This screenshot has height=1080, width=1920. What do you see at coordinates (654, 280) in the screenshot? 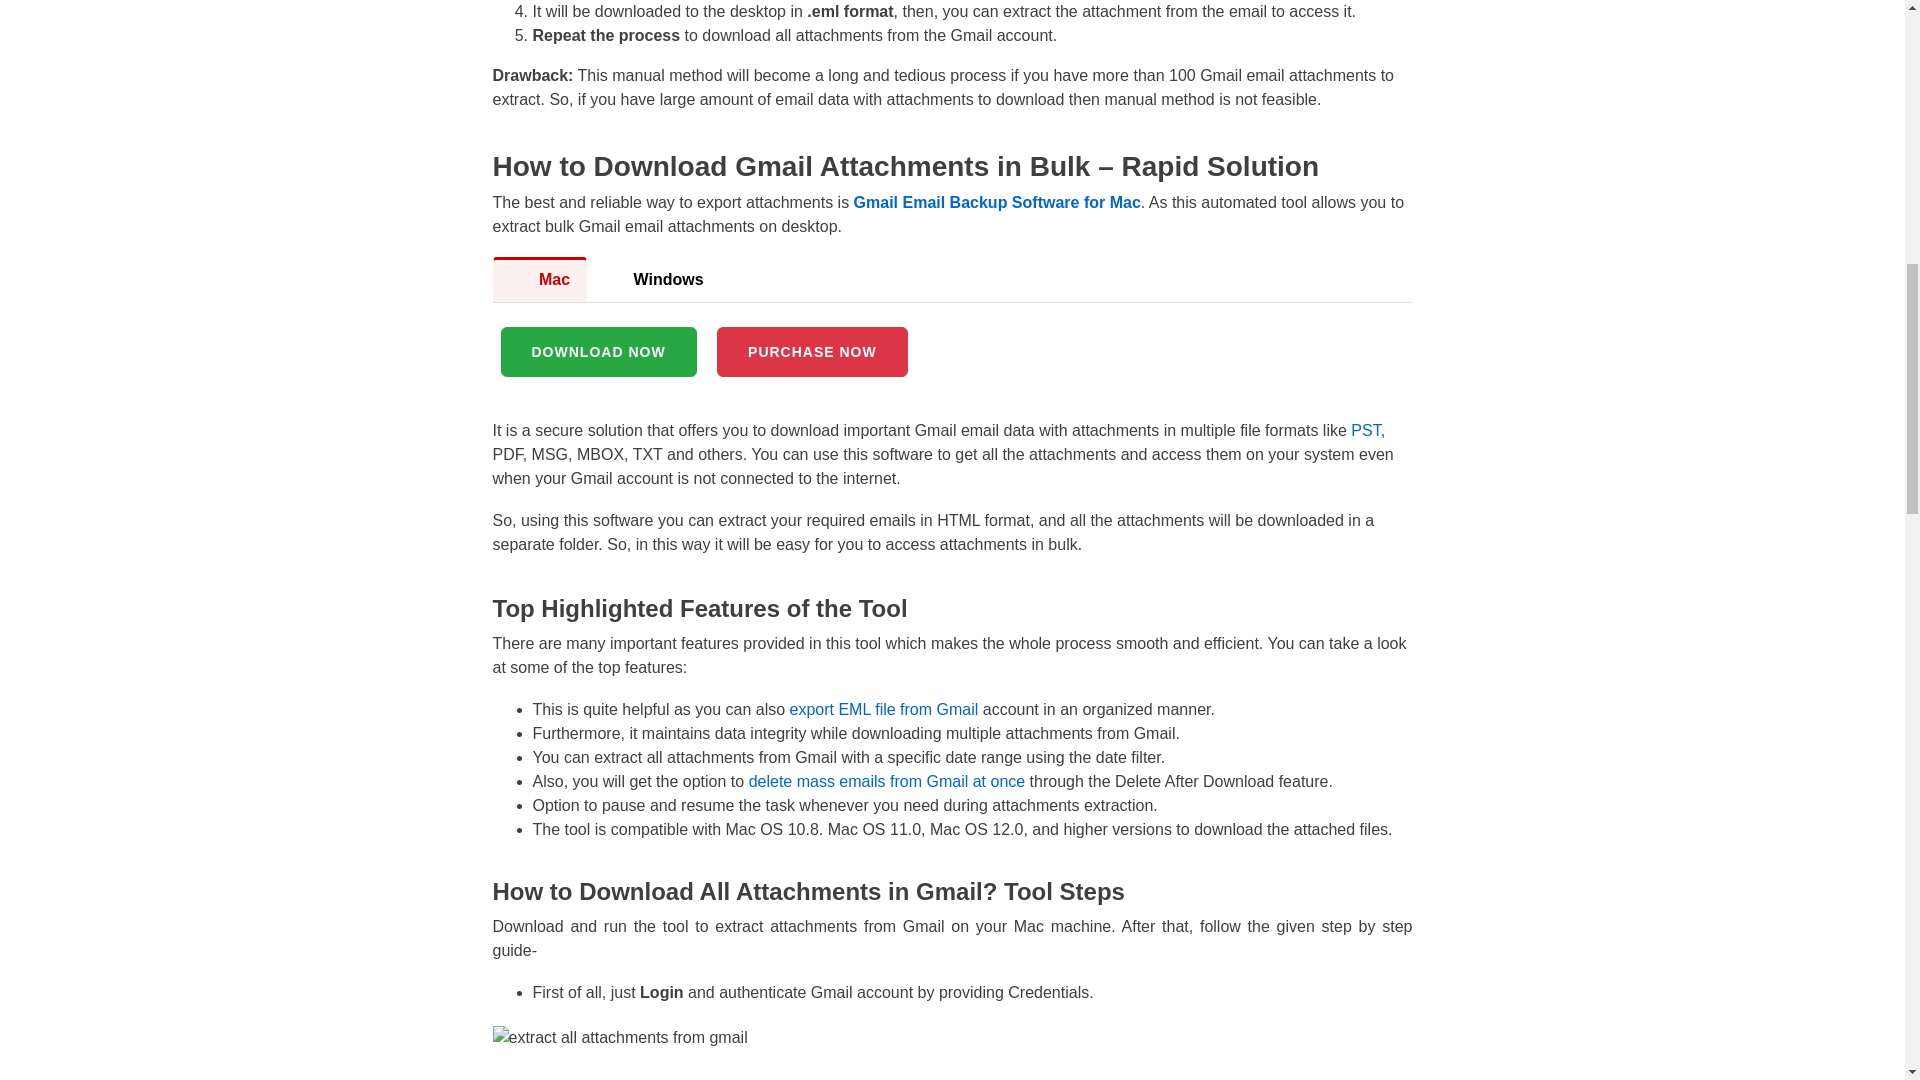
I see `Windows` at bounding box center [654, 280].